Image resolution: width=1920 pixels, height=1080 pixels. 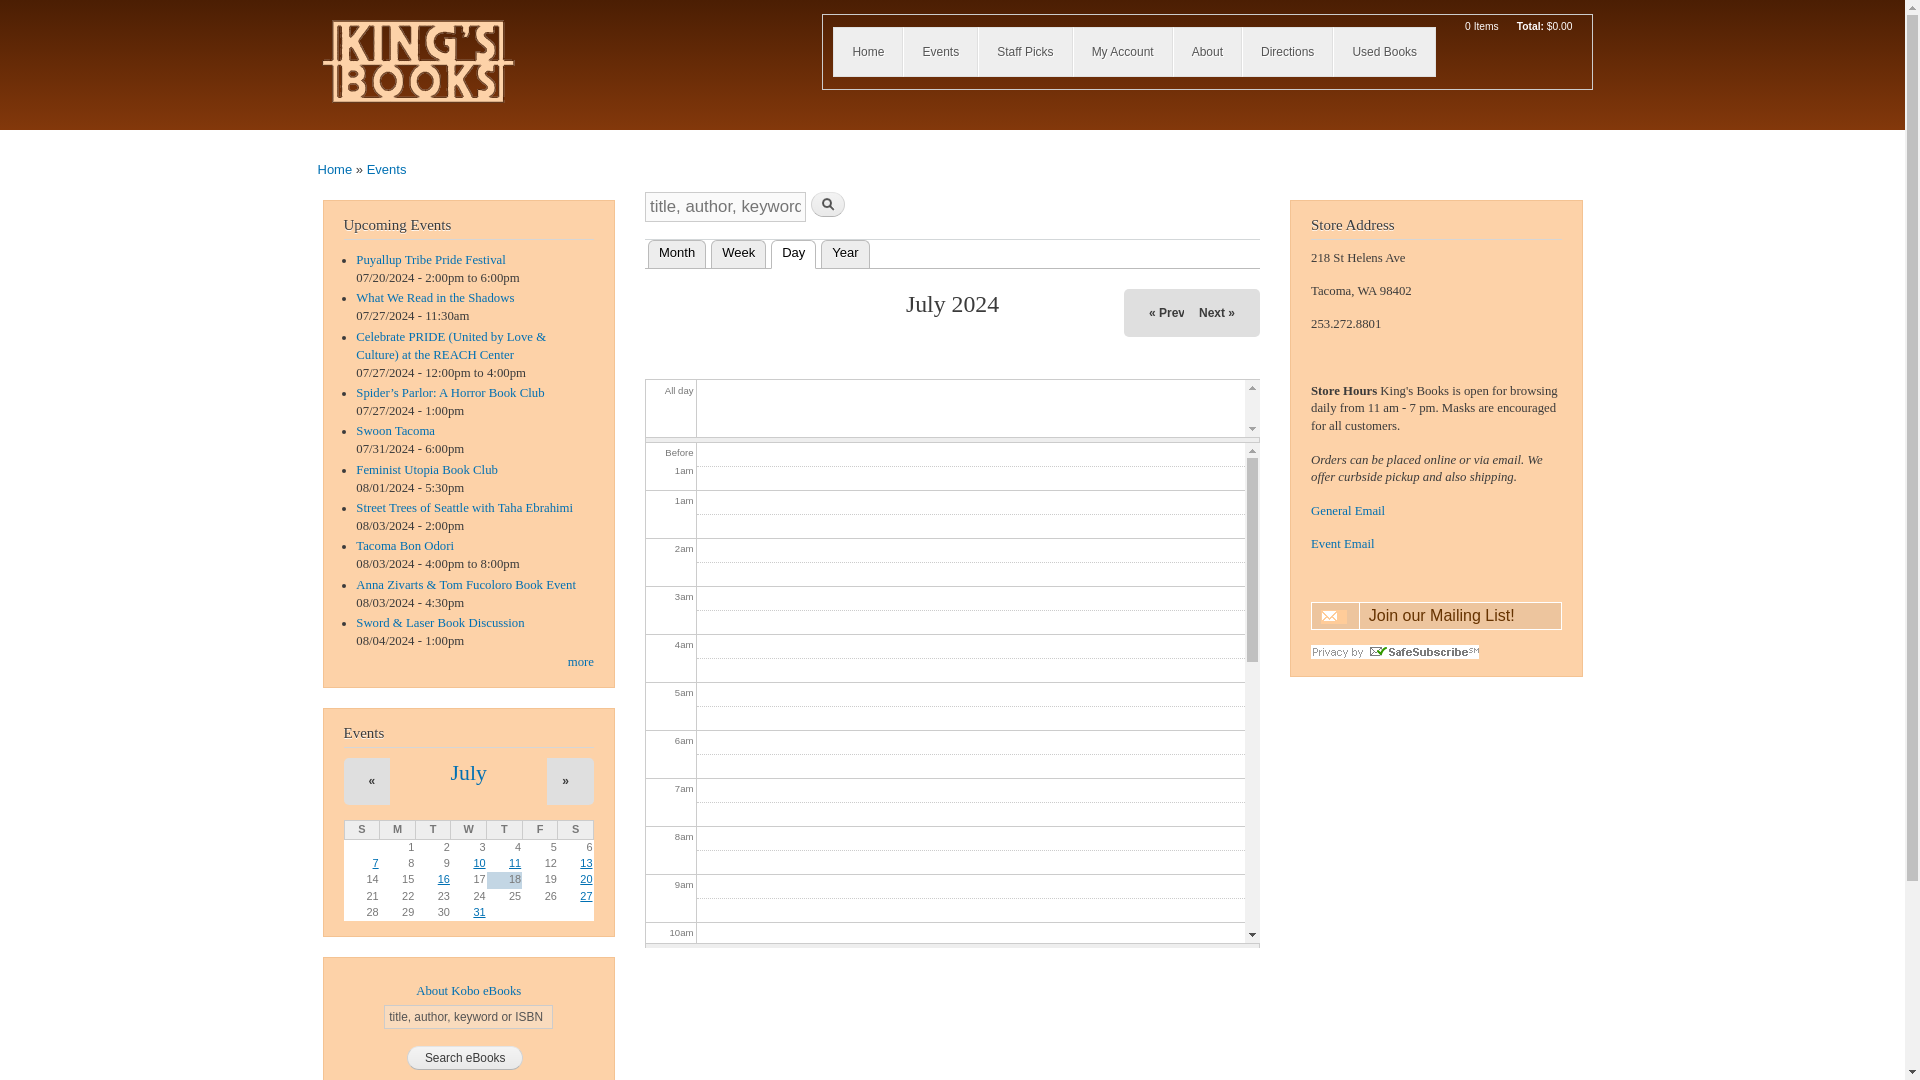 I want to click on Navigate to next month, so click(x=565, y=781).